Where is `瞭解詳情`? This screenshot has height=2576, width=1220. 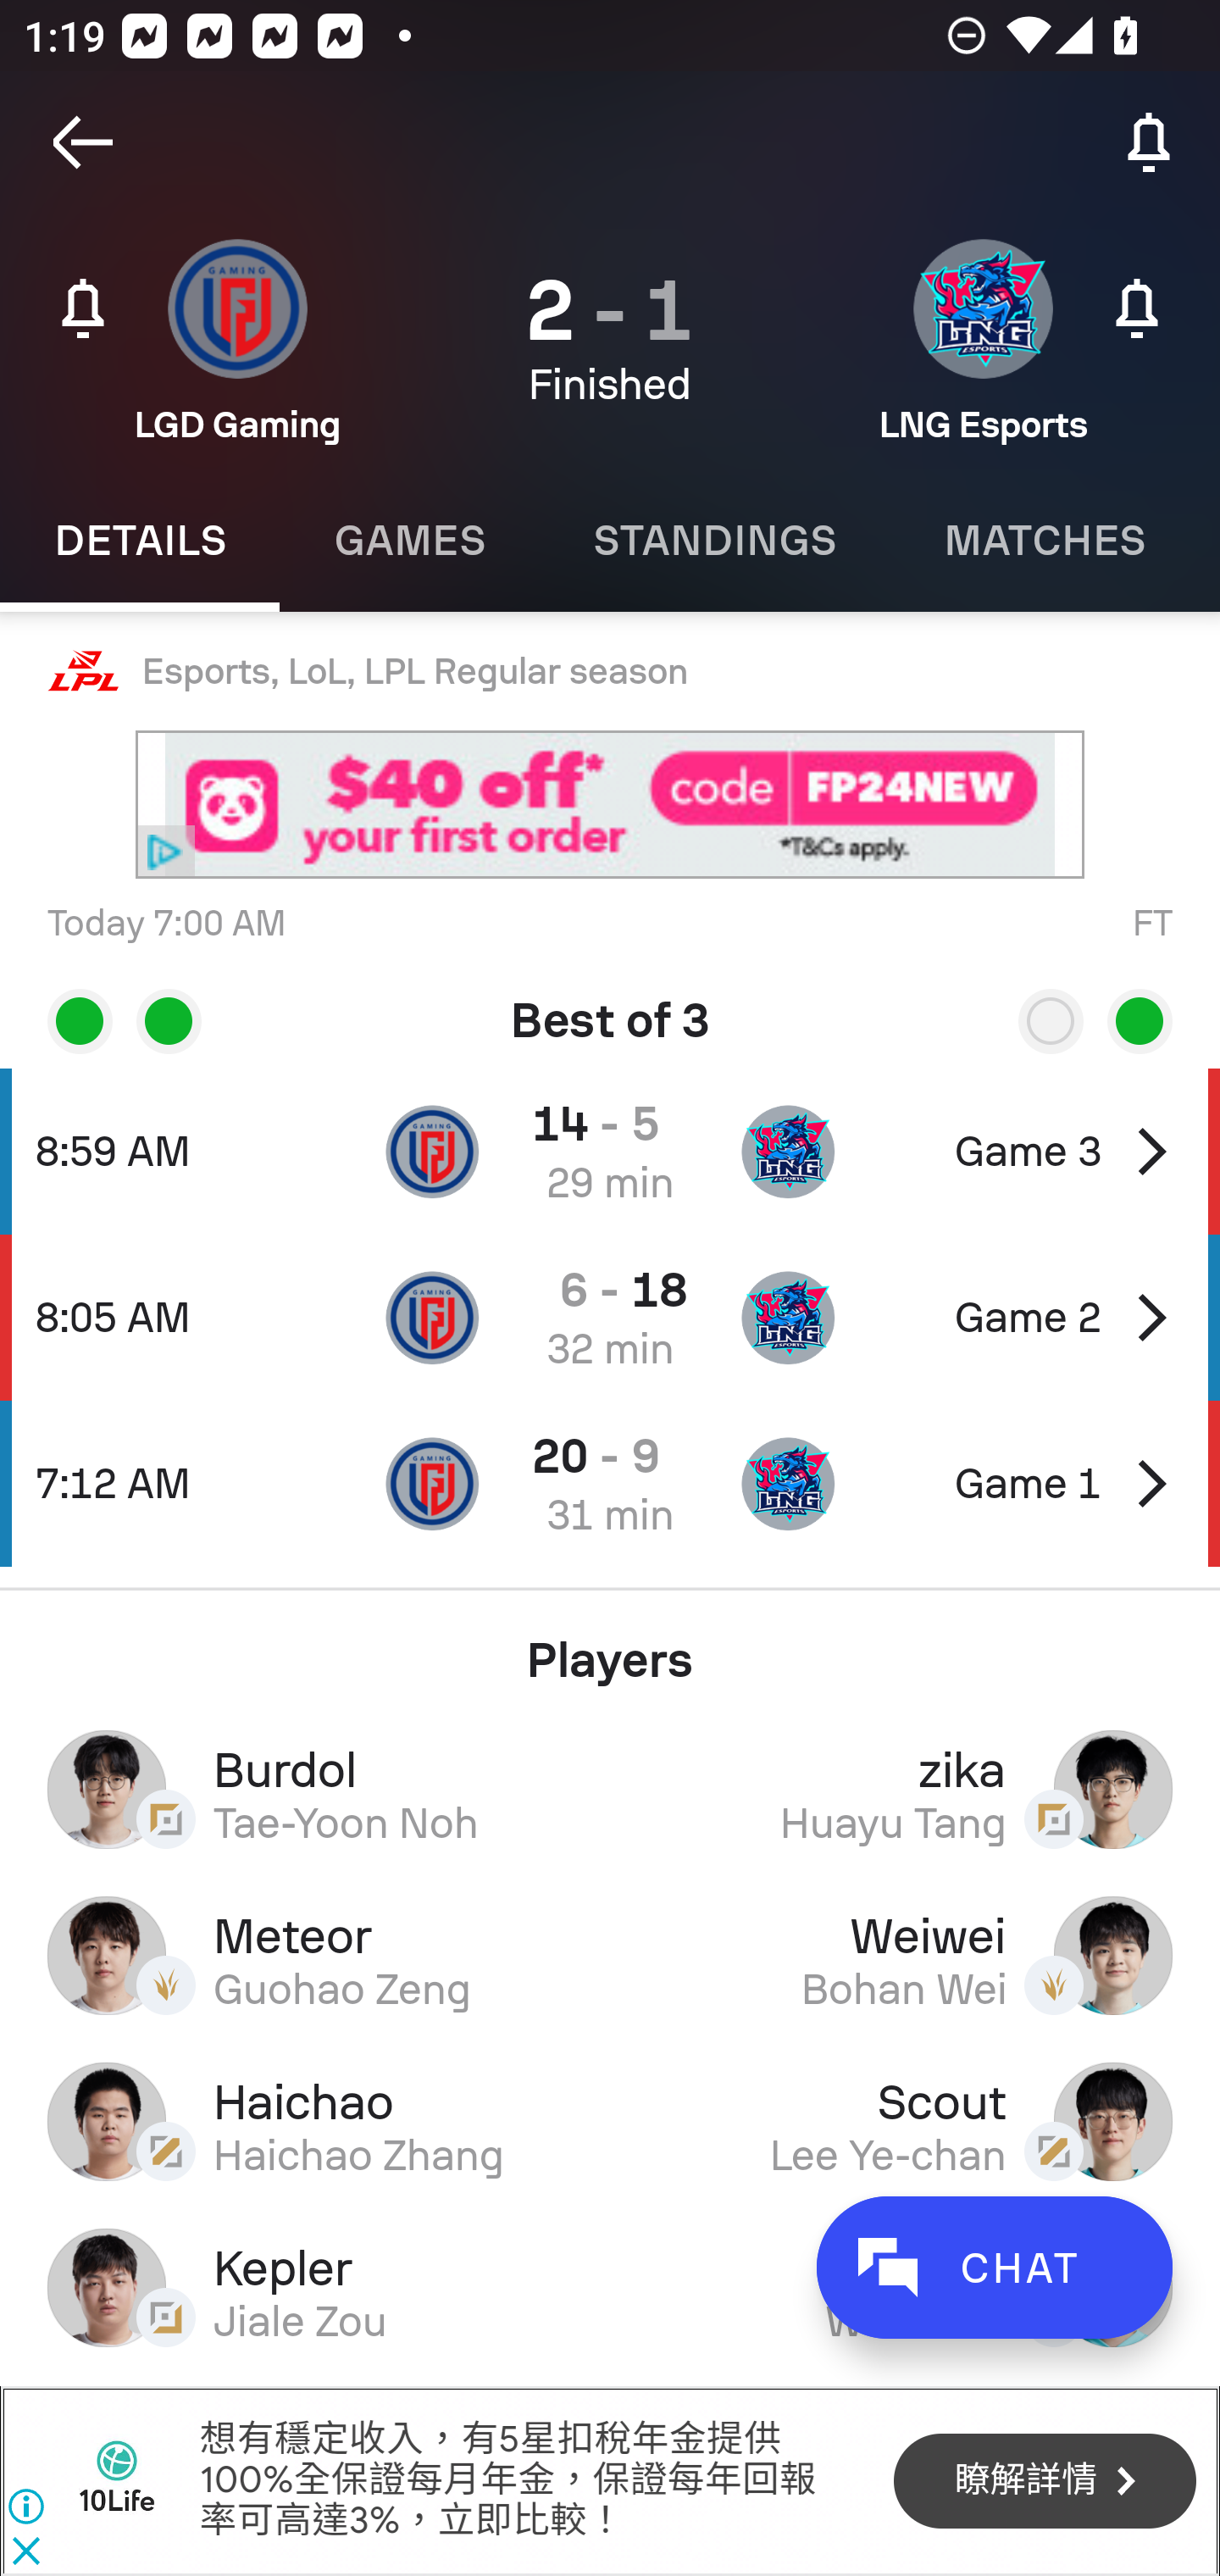 瞭解詳情 is located at coordinates (1045, 2483).